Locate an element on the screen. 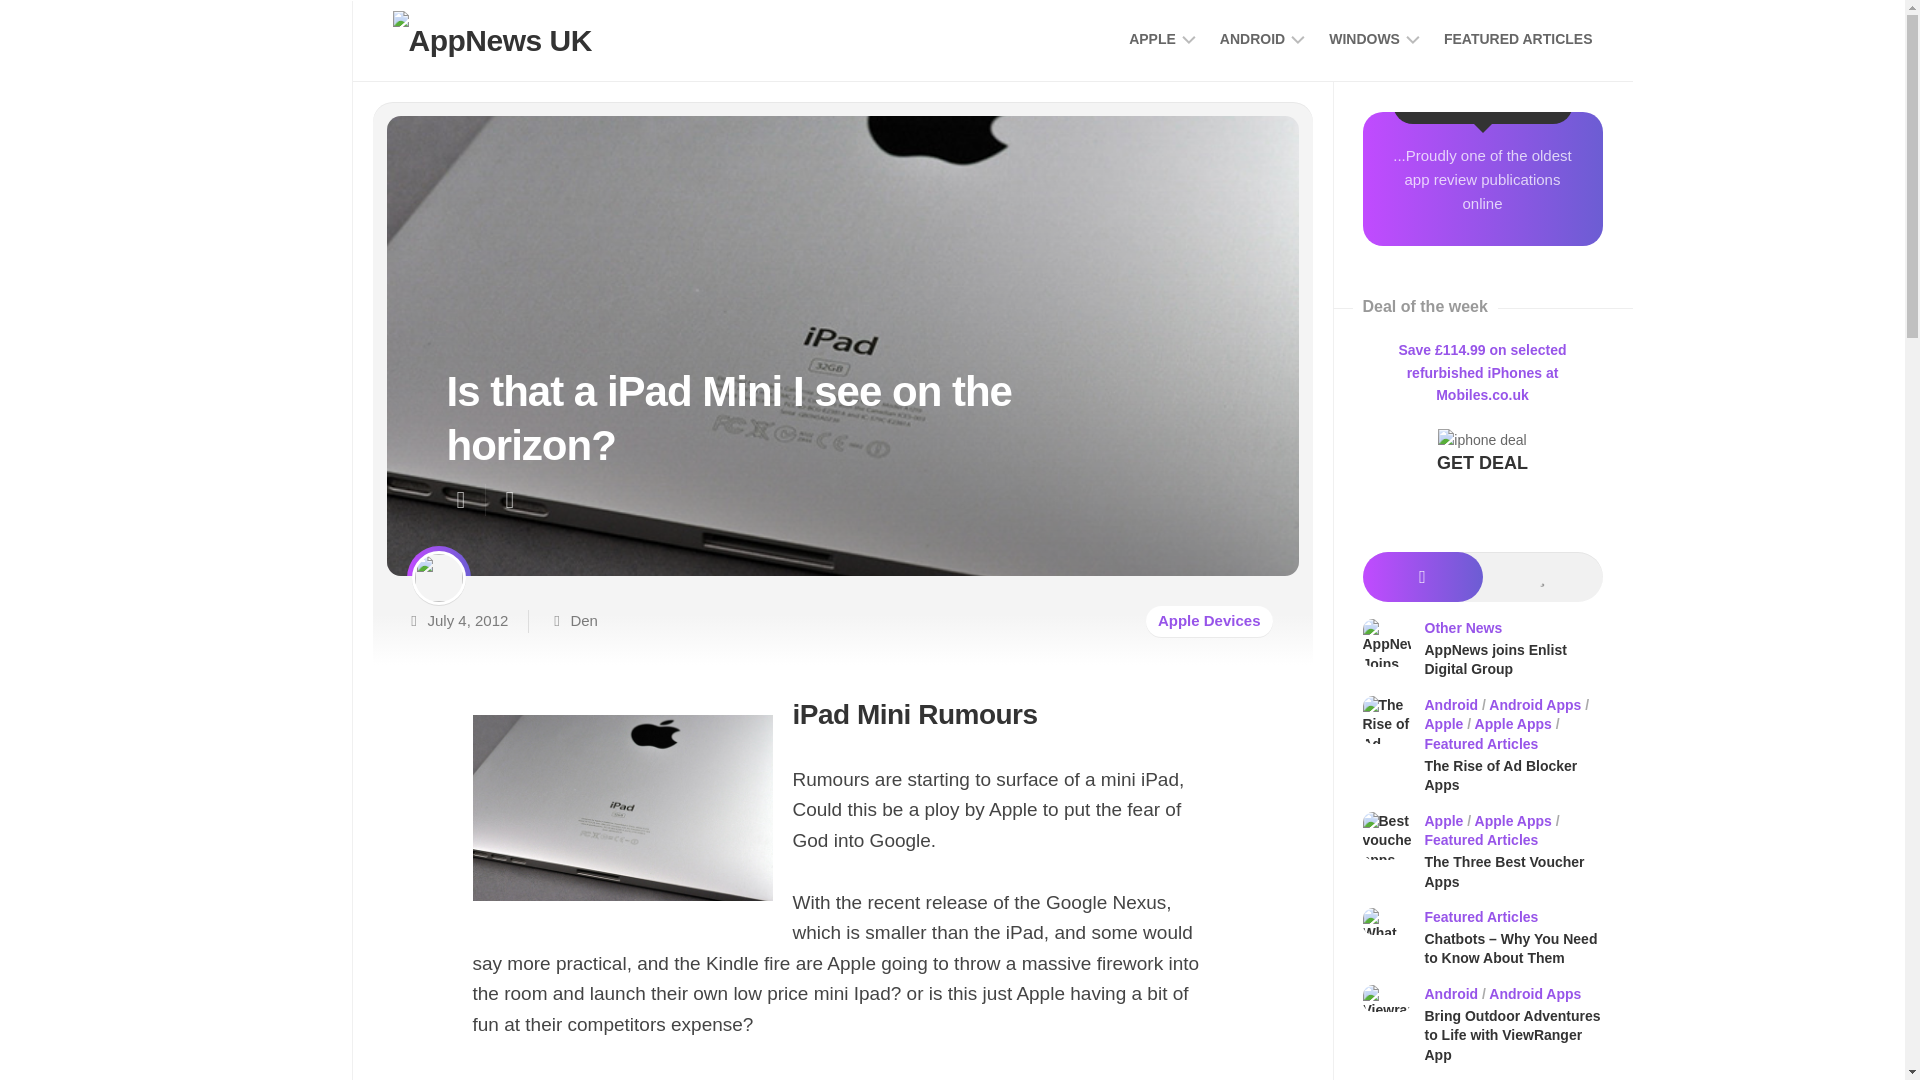 Image resolution: width=1920 pixels, height=1080 pixels. Featured Articles is located at coordinates (1518, 38).